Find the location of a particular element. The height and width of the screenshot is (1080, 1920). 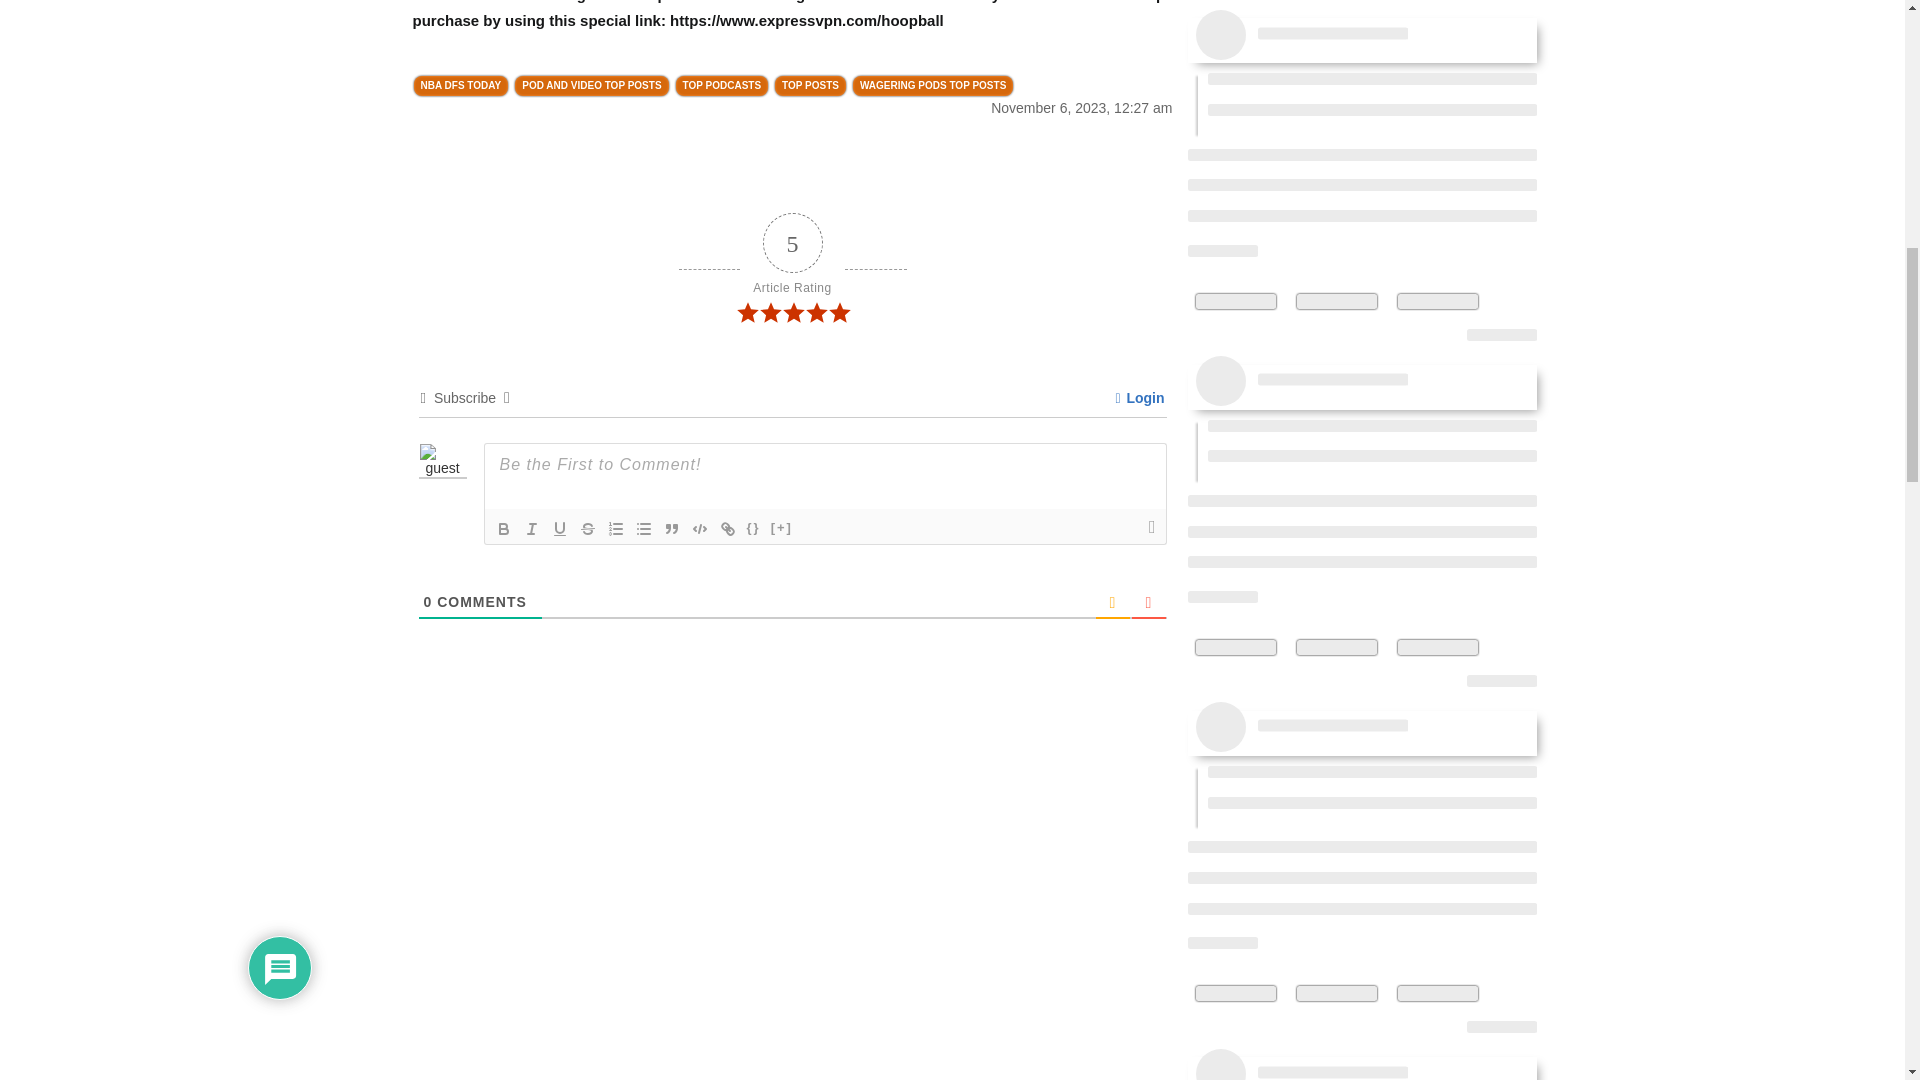

Ordered List is located at coordinates (616, 529).